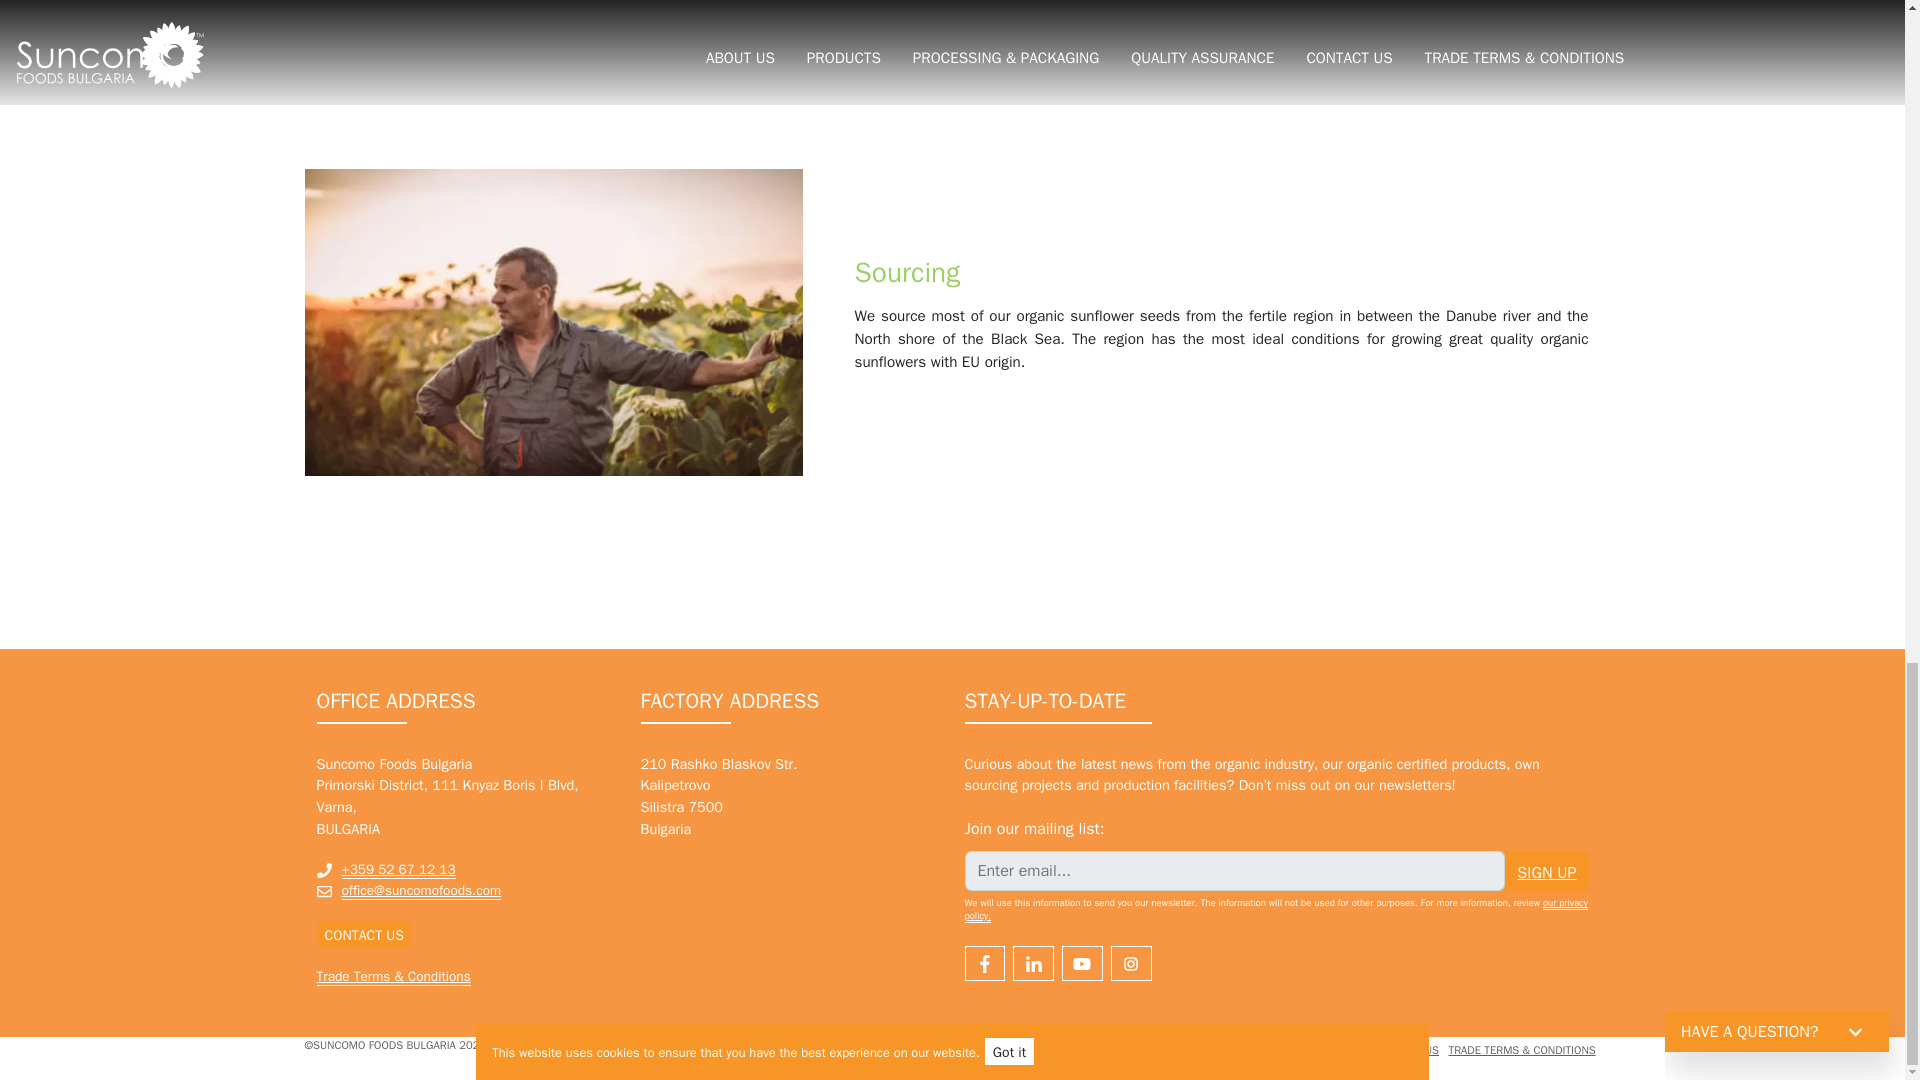 The height and width of the screenshot is (1080, 1920). I want to click on CONTACT US, so click(1408, 1050).